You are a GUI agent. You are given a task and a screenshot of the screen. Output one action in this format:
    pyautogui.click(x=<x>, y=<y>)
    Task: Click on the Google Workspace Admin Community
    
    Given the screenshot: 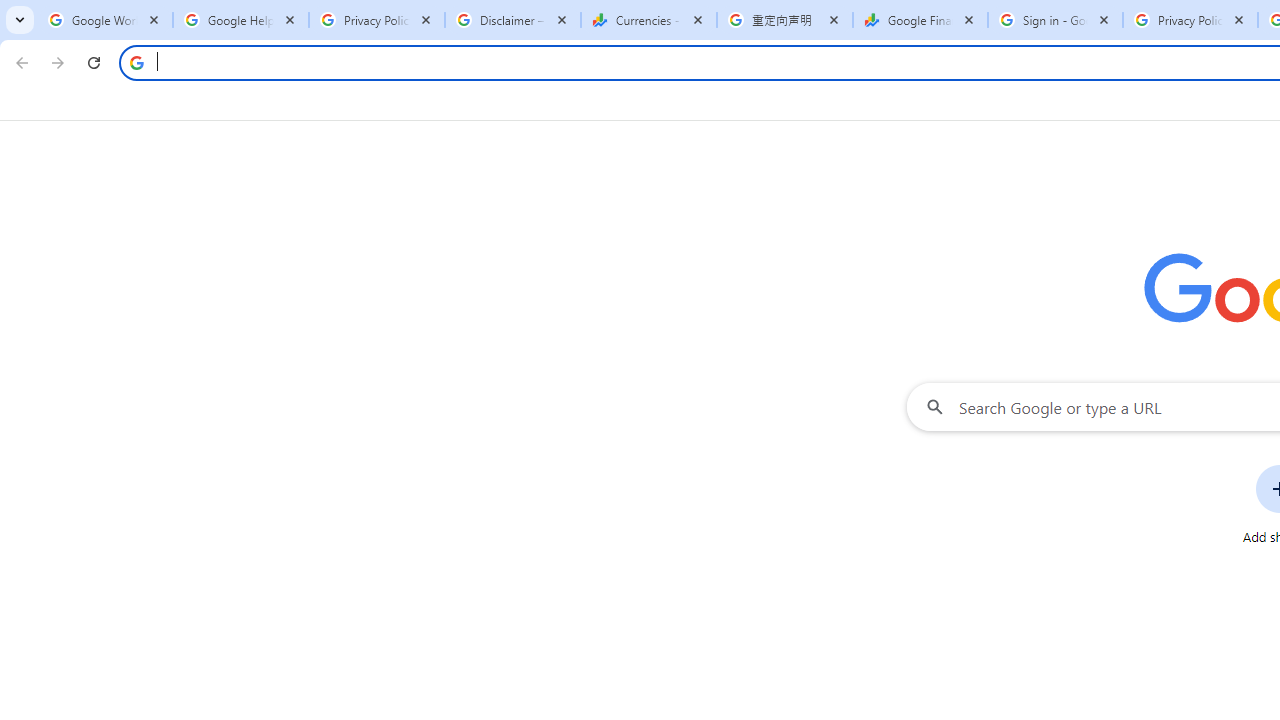 What is the action you would take?
    pyautogui.click(x=104, y=20)
    